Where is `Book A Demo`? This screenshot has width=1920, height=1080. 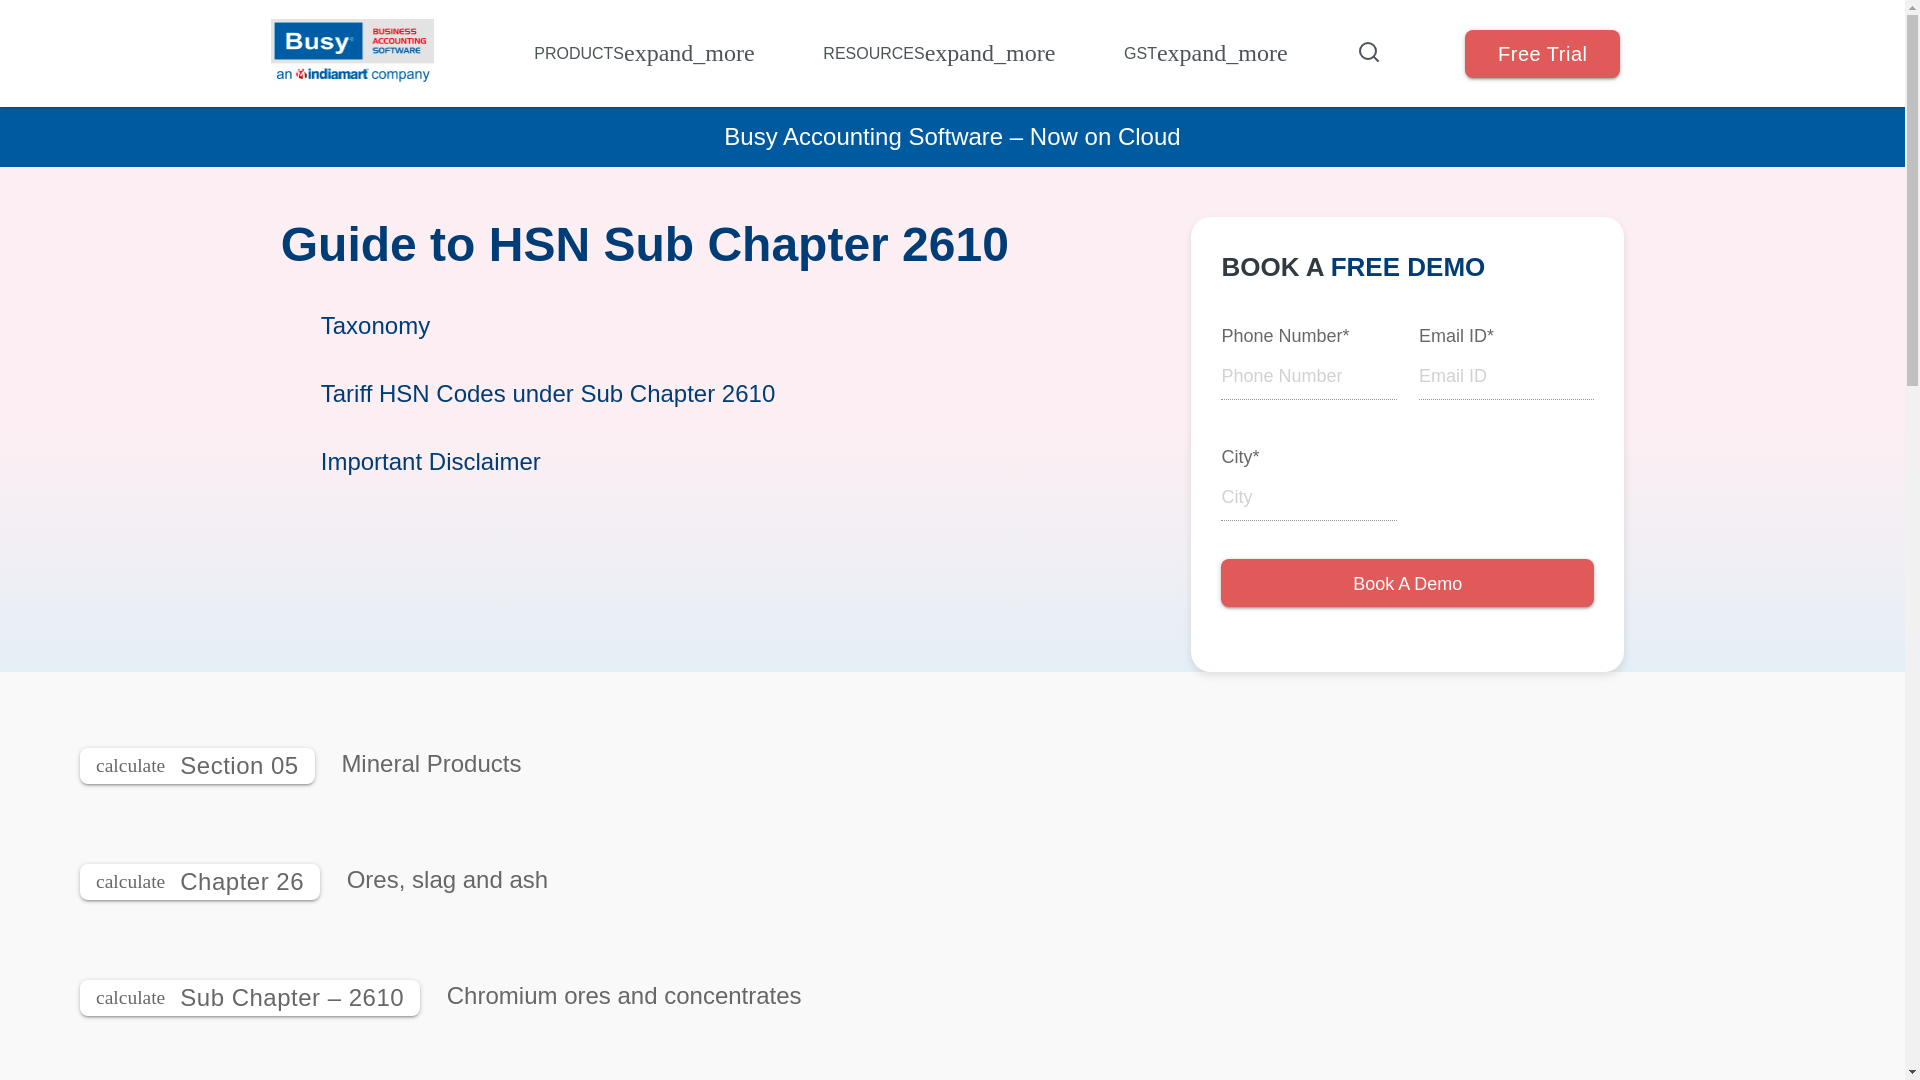 Book A Demo is located at coordinates (1407, 584).